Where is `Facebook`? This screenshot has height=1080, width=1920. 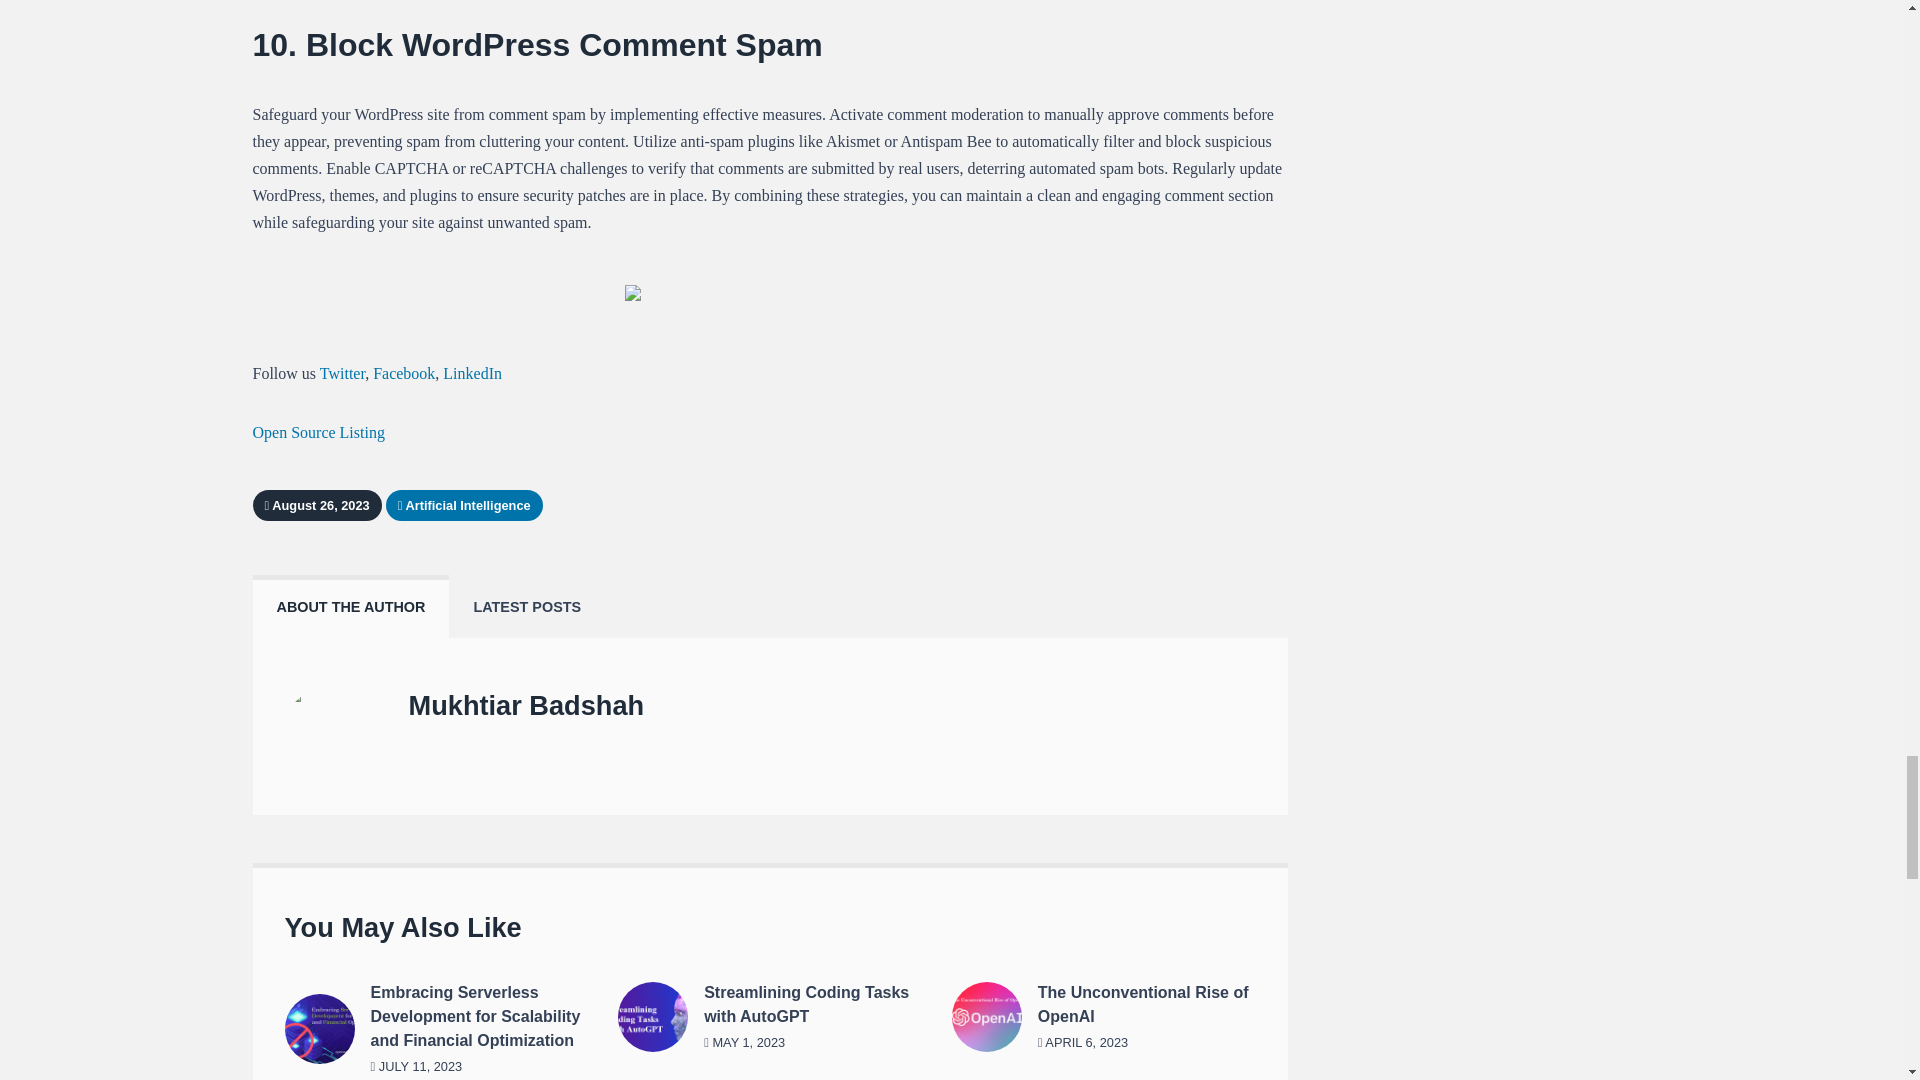 Facebook is located at coordinates (404, 374).